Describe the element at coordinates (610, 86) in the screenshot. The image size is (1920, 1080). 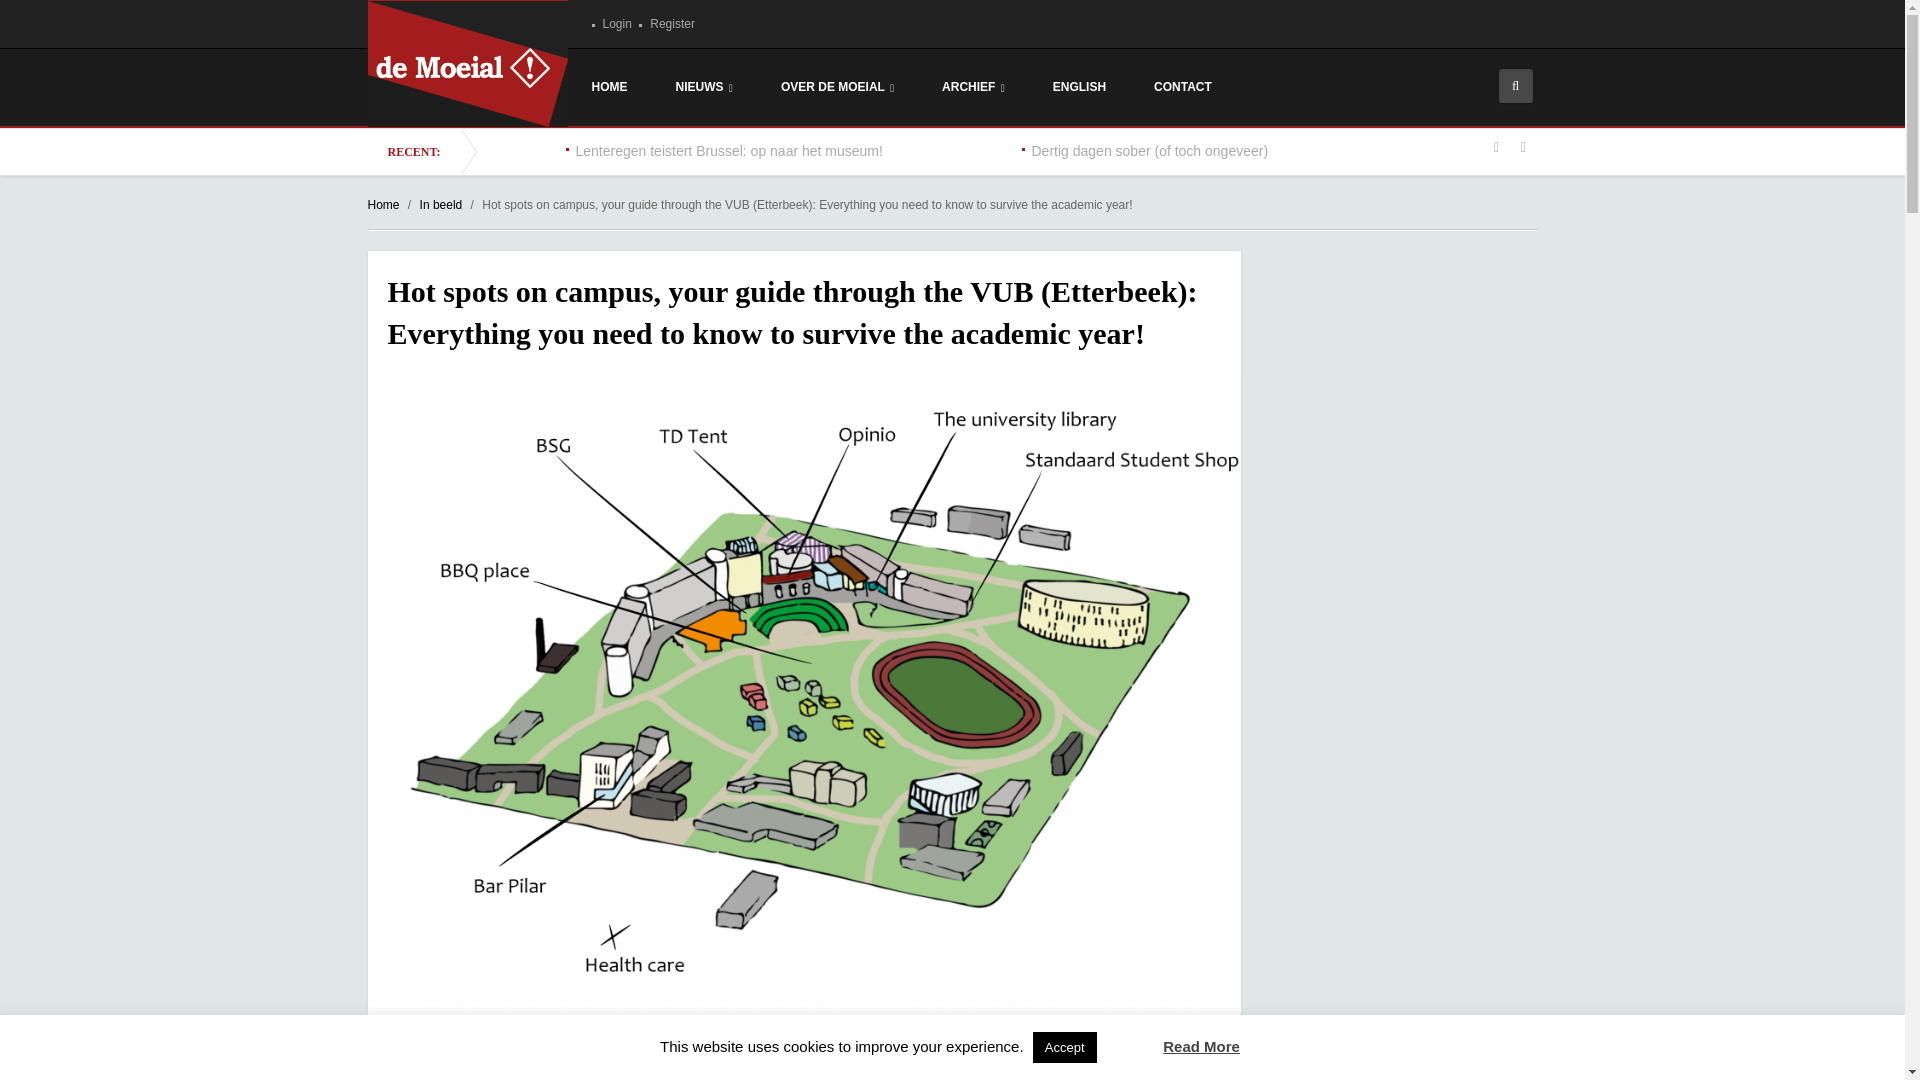
I see `HOME` at that location.